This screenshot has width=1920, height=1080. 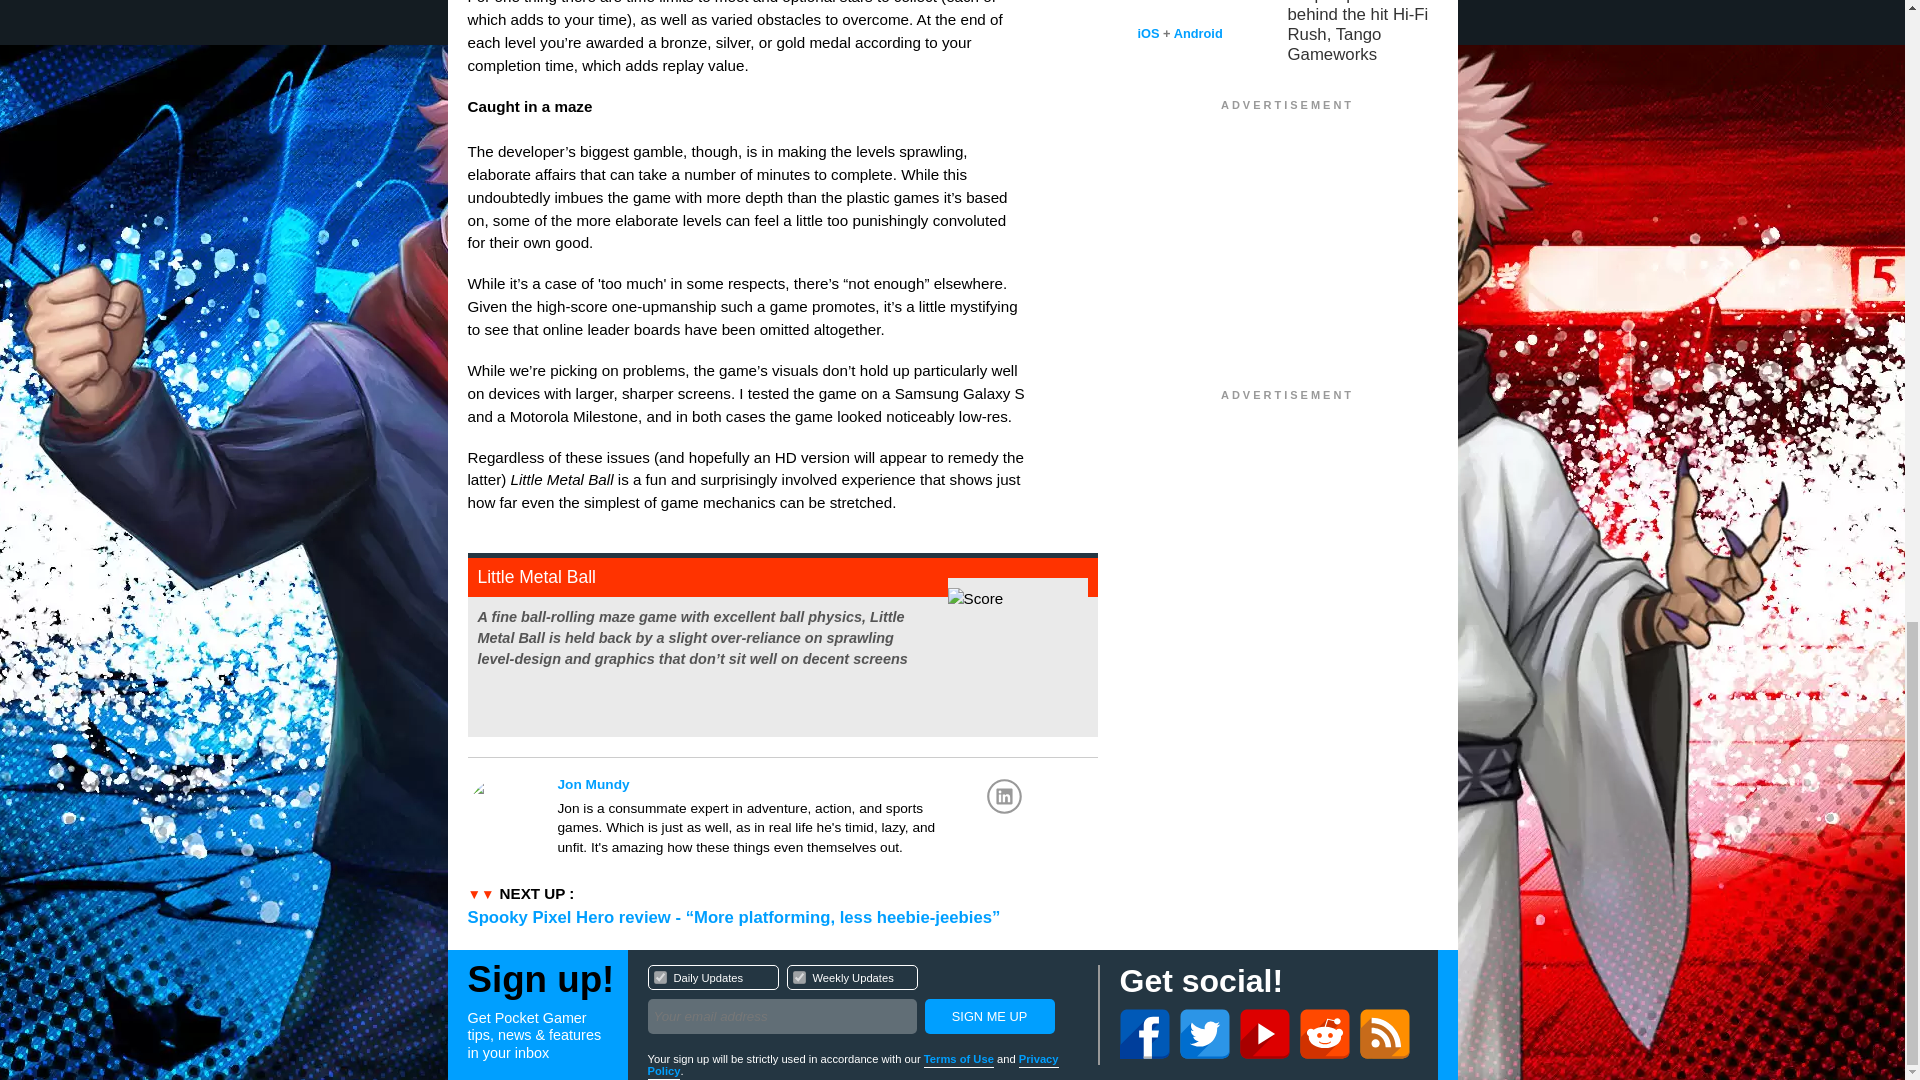 I want to click on Sign Me Up, so click(x=988, y=1016).